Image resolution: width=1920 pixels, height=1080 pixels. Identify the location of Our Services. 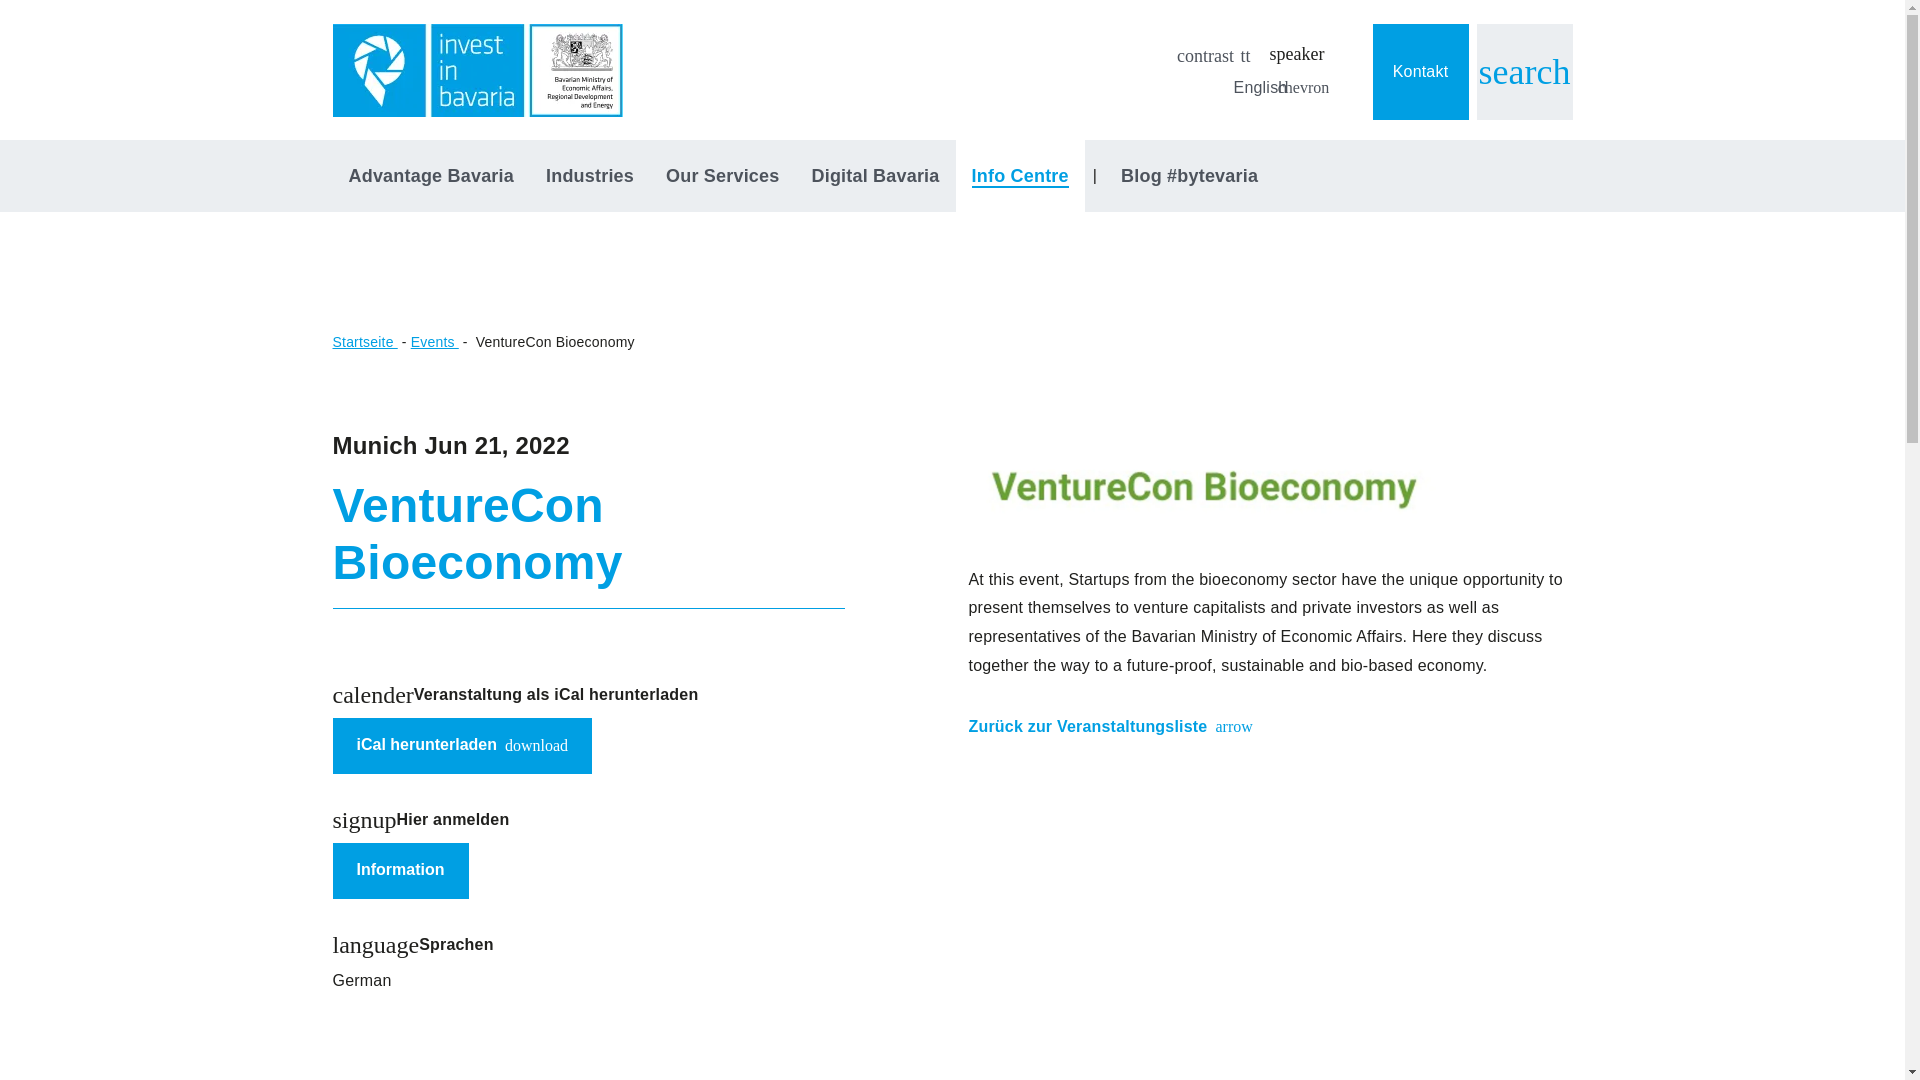
(722, 176).